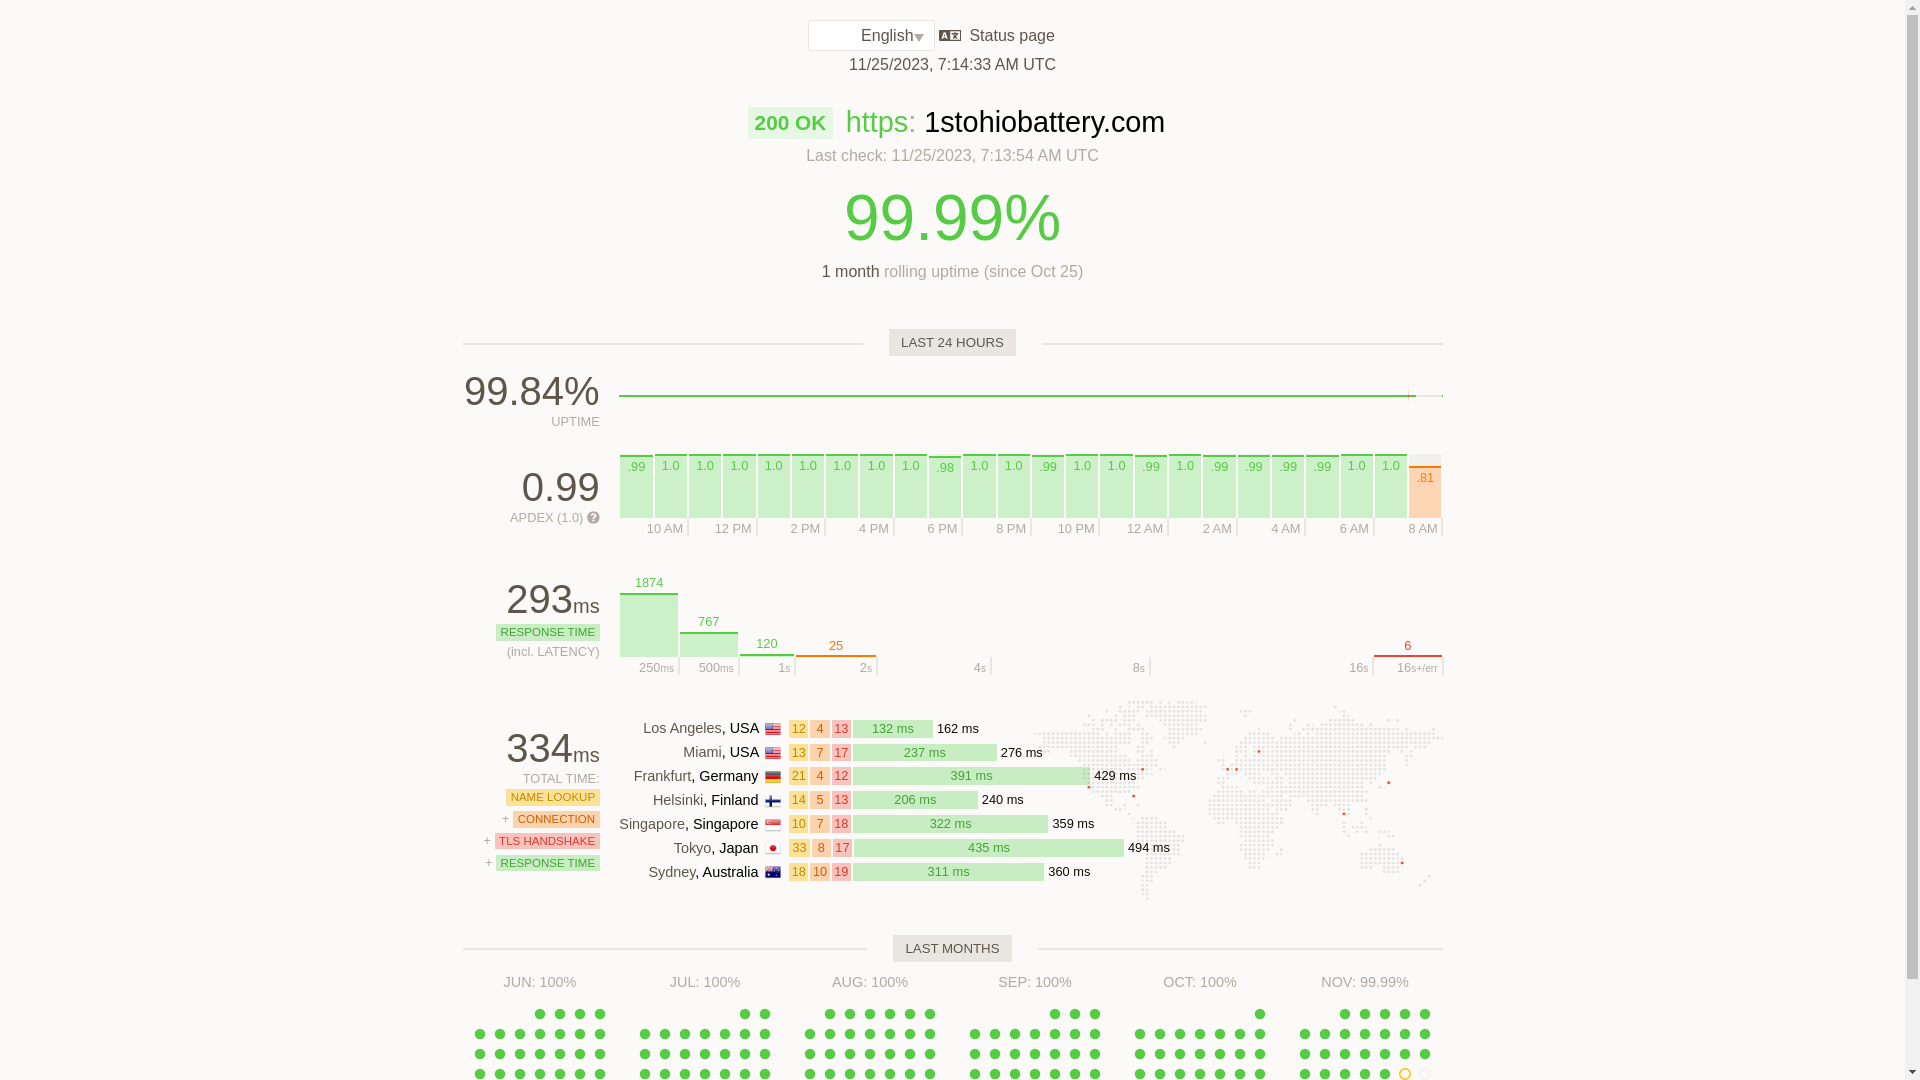 The width and height of the screenshot is (1920, 1080). Describe the element at coordinates (910, 1034) in the screenshot. I see `<small>Aug 12:</small> No downtime` at that location.